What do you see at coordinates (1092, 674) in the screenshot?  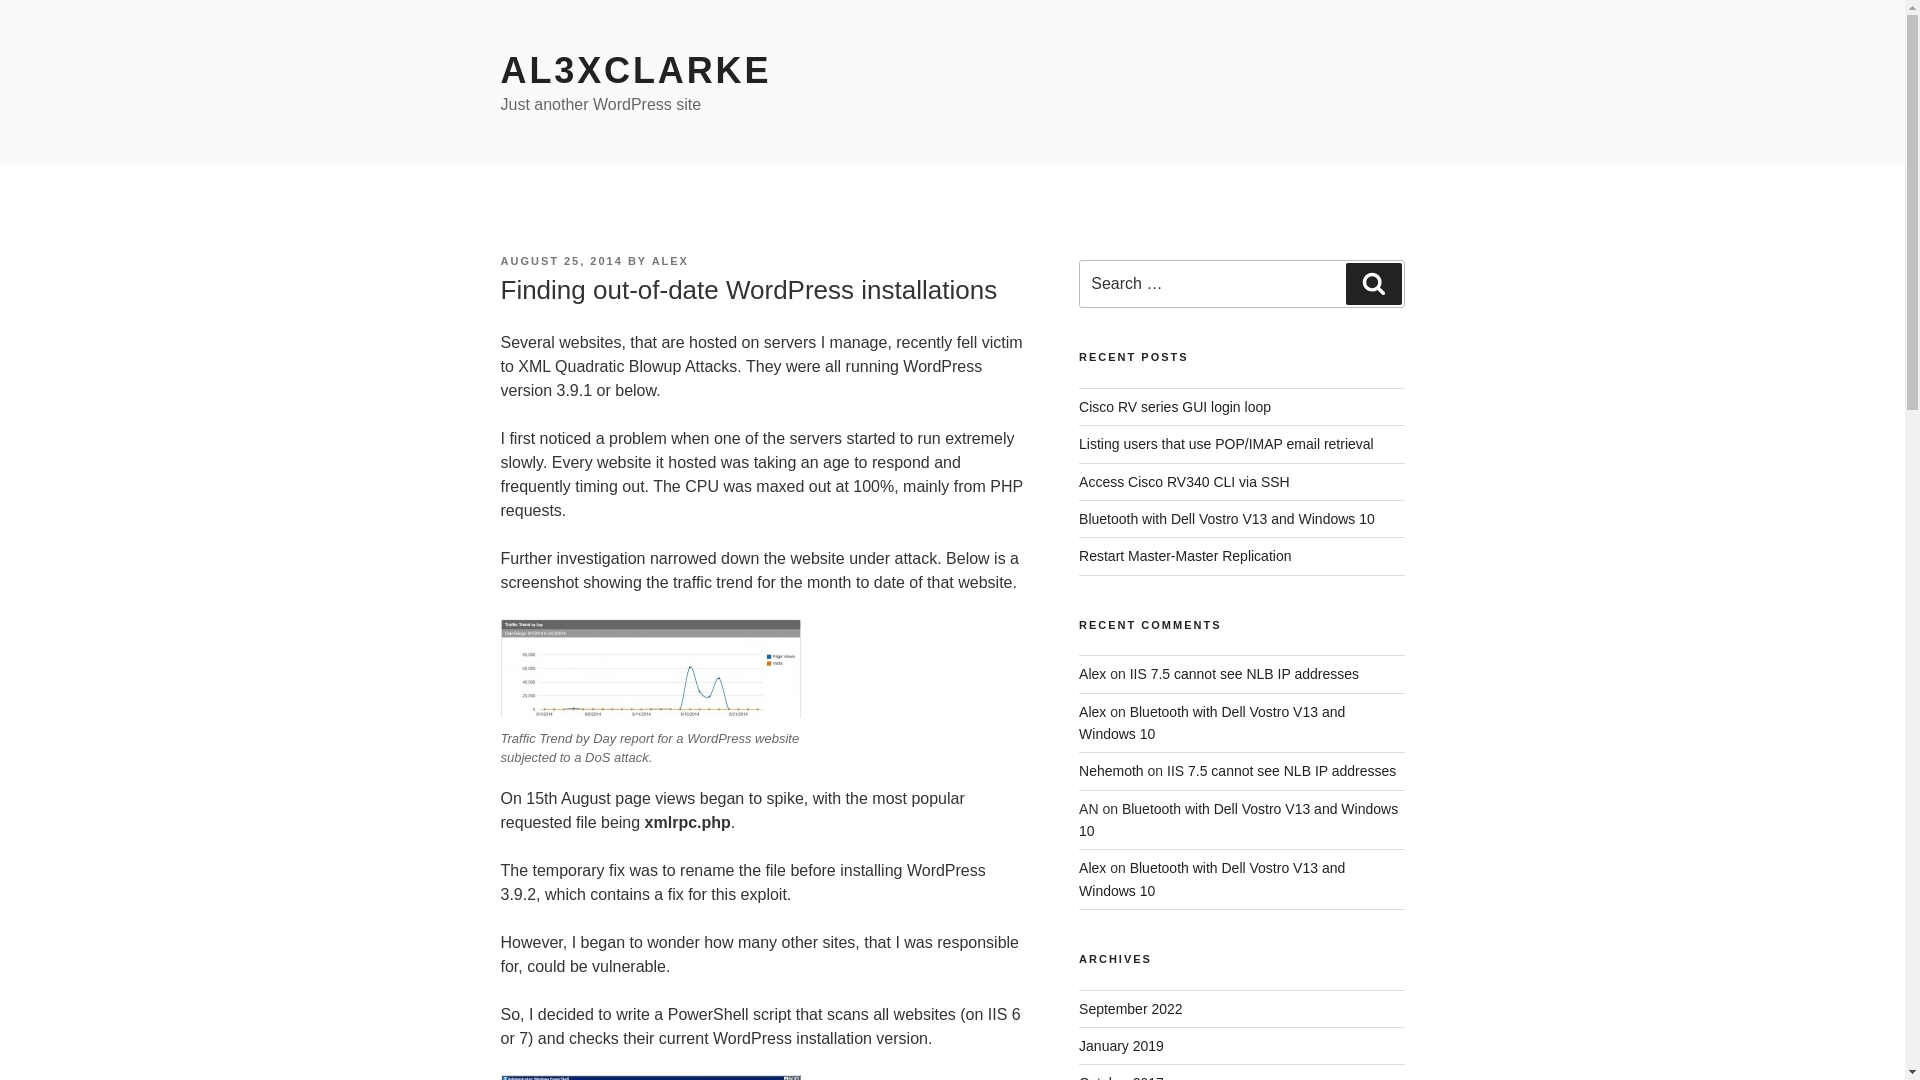 I see `Alex` at bounding box center [1092, 674].